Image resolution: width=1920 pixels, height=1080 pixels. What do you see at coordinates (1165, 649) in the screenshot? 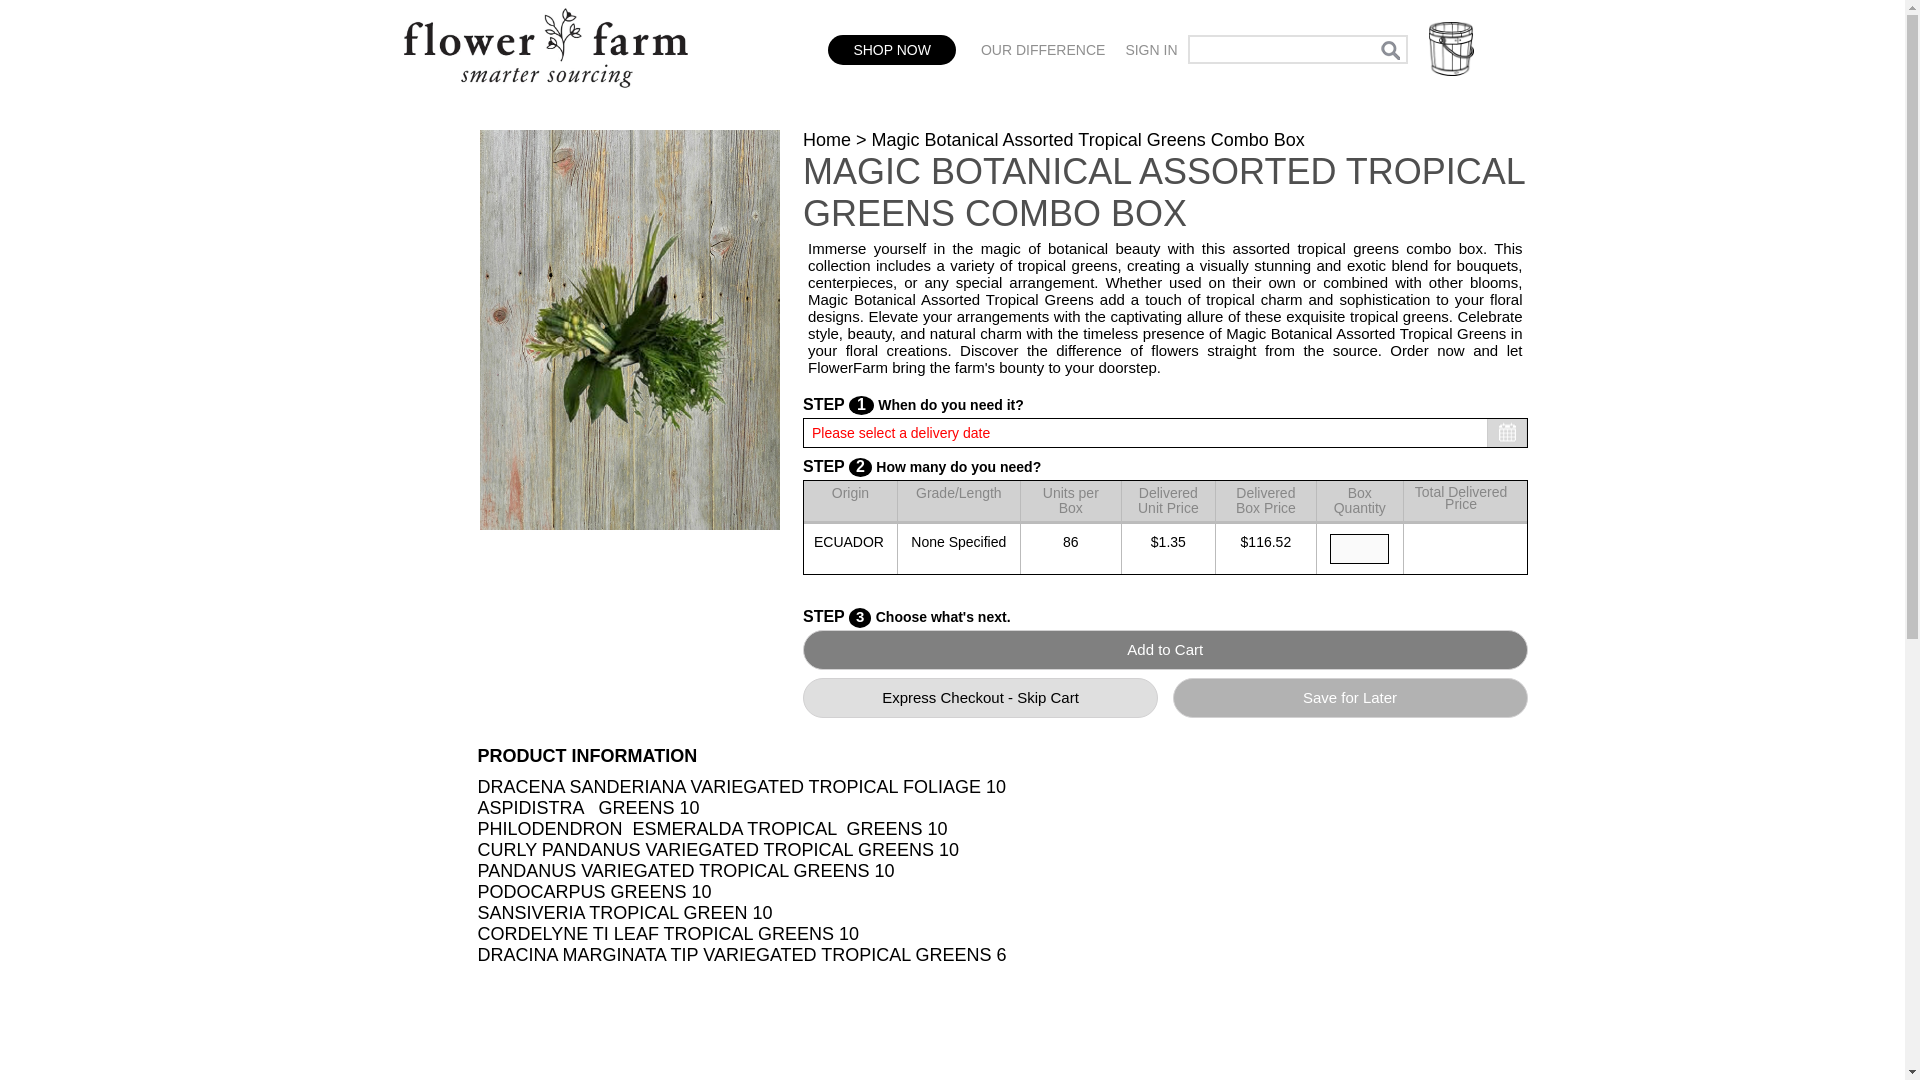
I see `Add to Cart` at bounding box center [1165, 649].